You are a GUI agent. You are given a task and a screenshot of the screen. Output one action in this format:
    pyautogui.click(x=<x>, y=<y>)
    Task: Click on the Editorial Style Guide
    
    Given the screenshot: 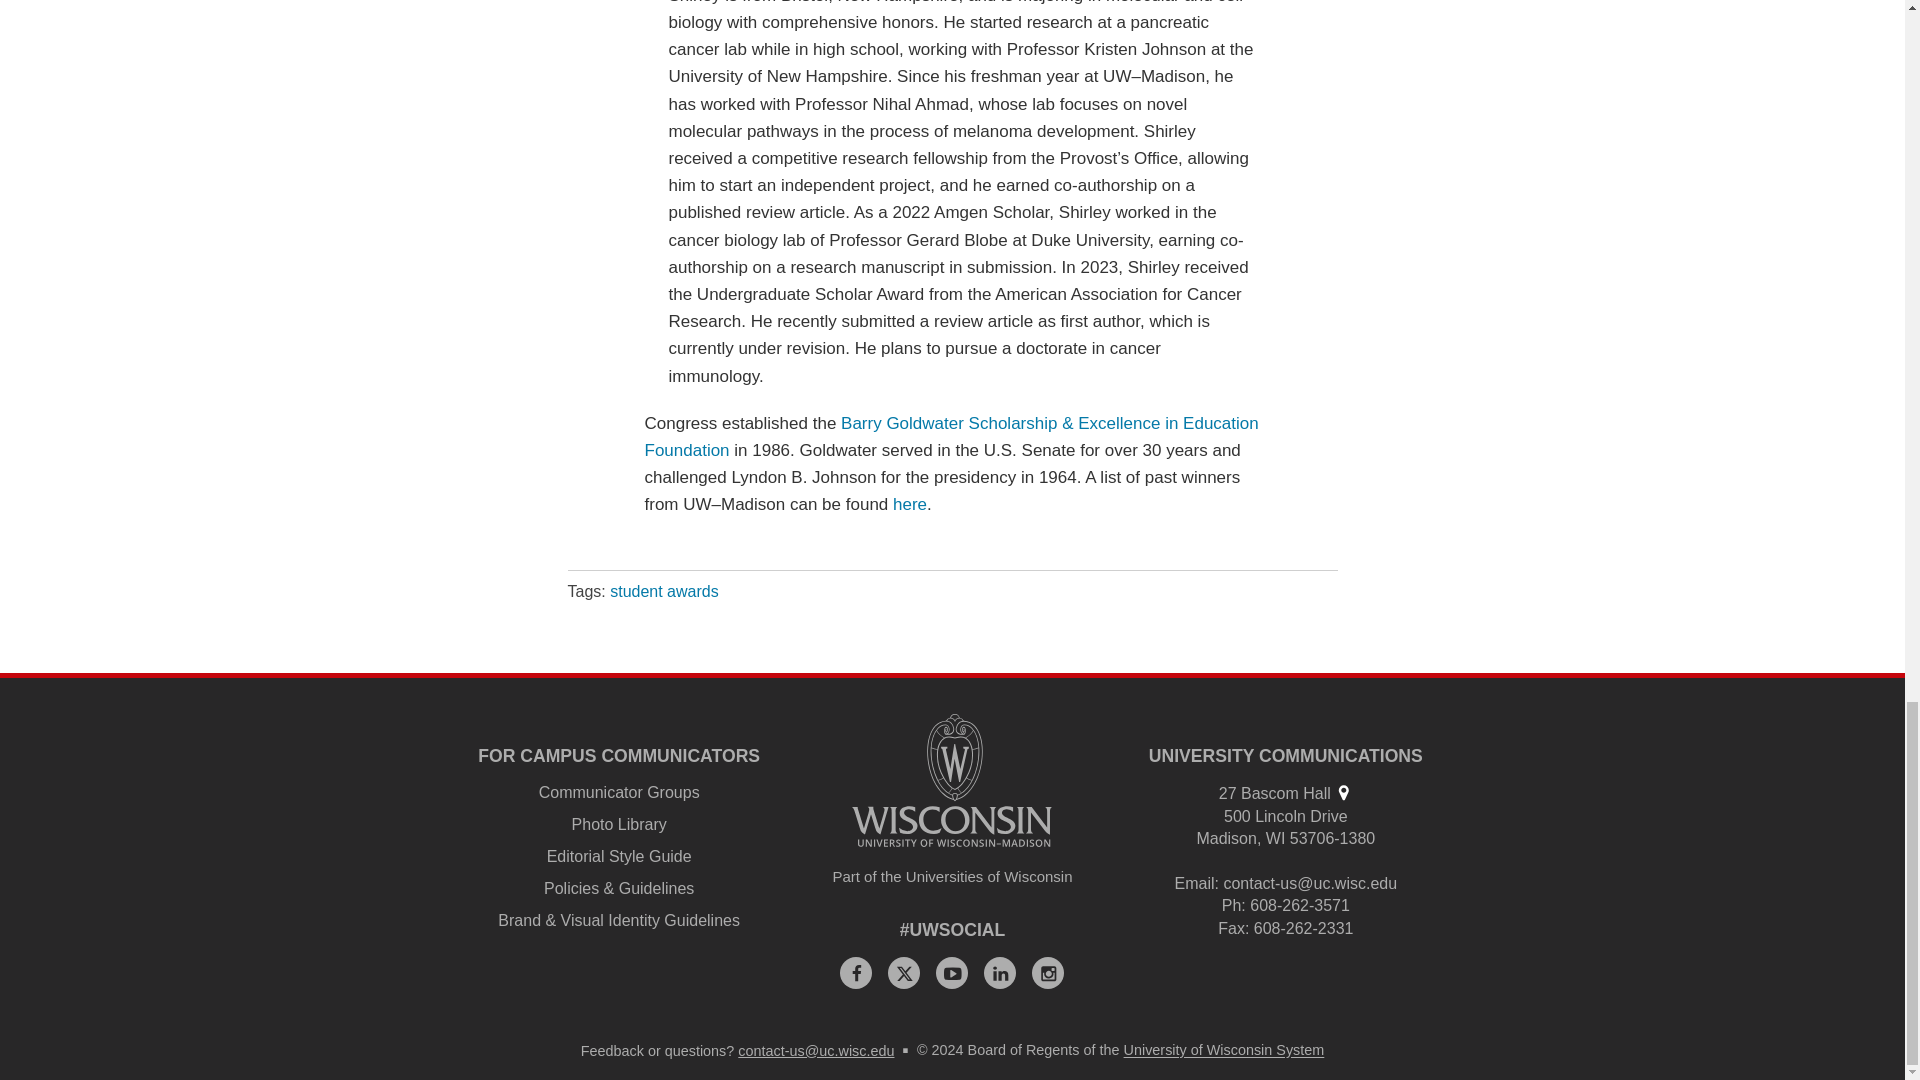 What is the action you would take?
    pyautogui.click(x=619, y=856)
    